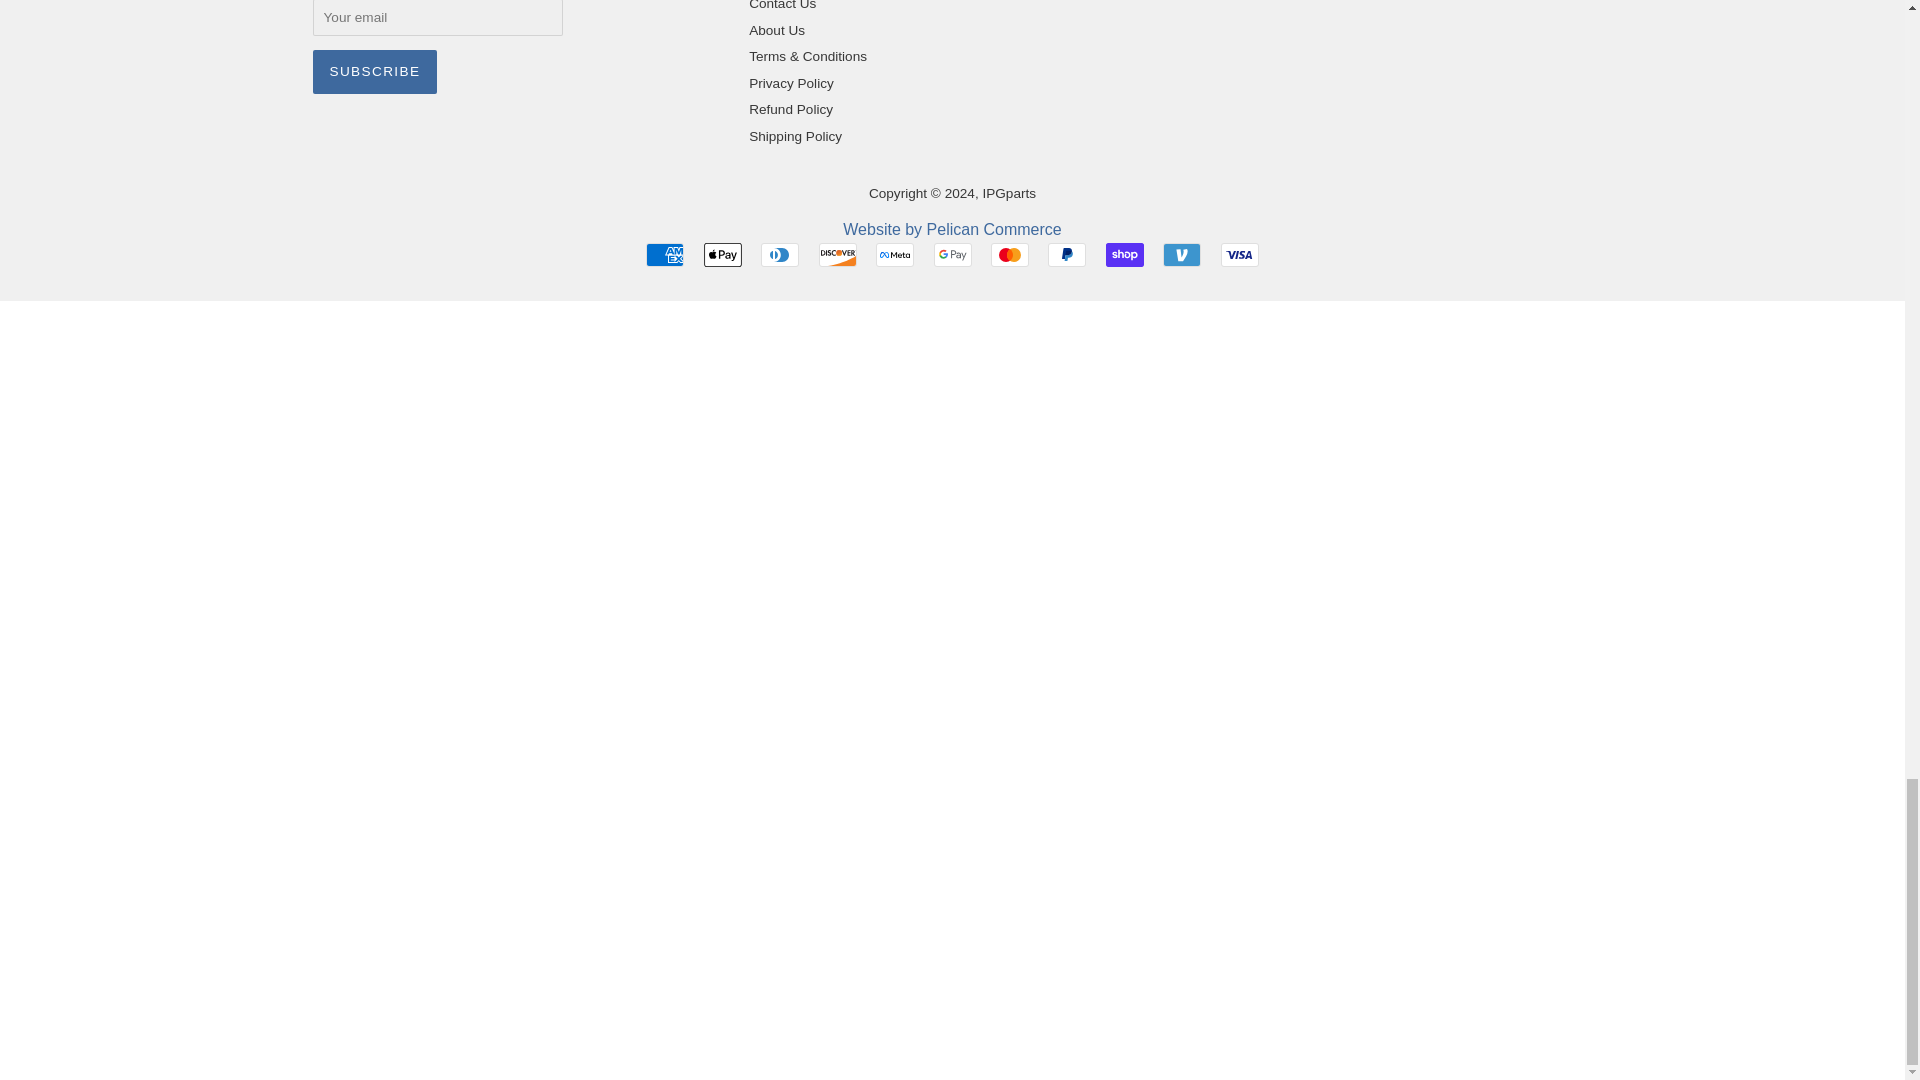 Image resolution: width=1920 pixels, height=1080 pixels. What do you see at coordinates (894, 254) in the screenshot?
I see `Meta Pay` at bounding box center [894, 254].